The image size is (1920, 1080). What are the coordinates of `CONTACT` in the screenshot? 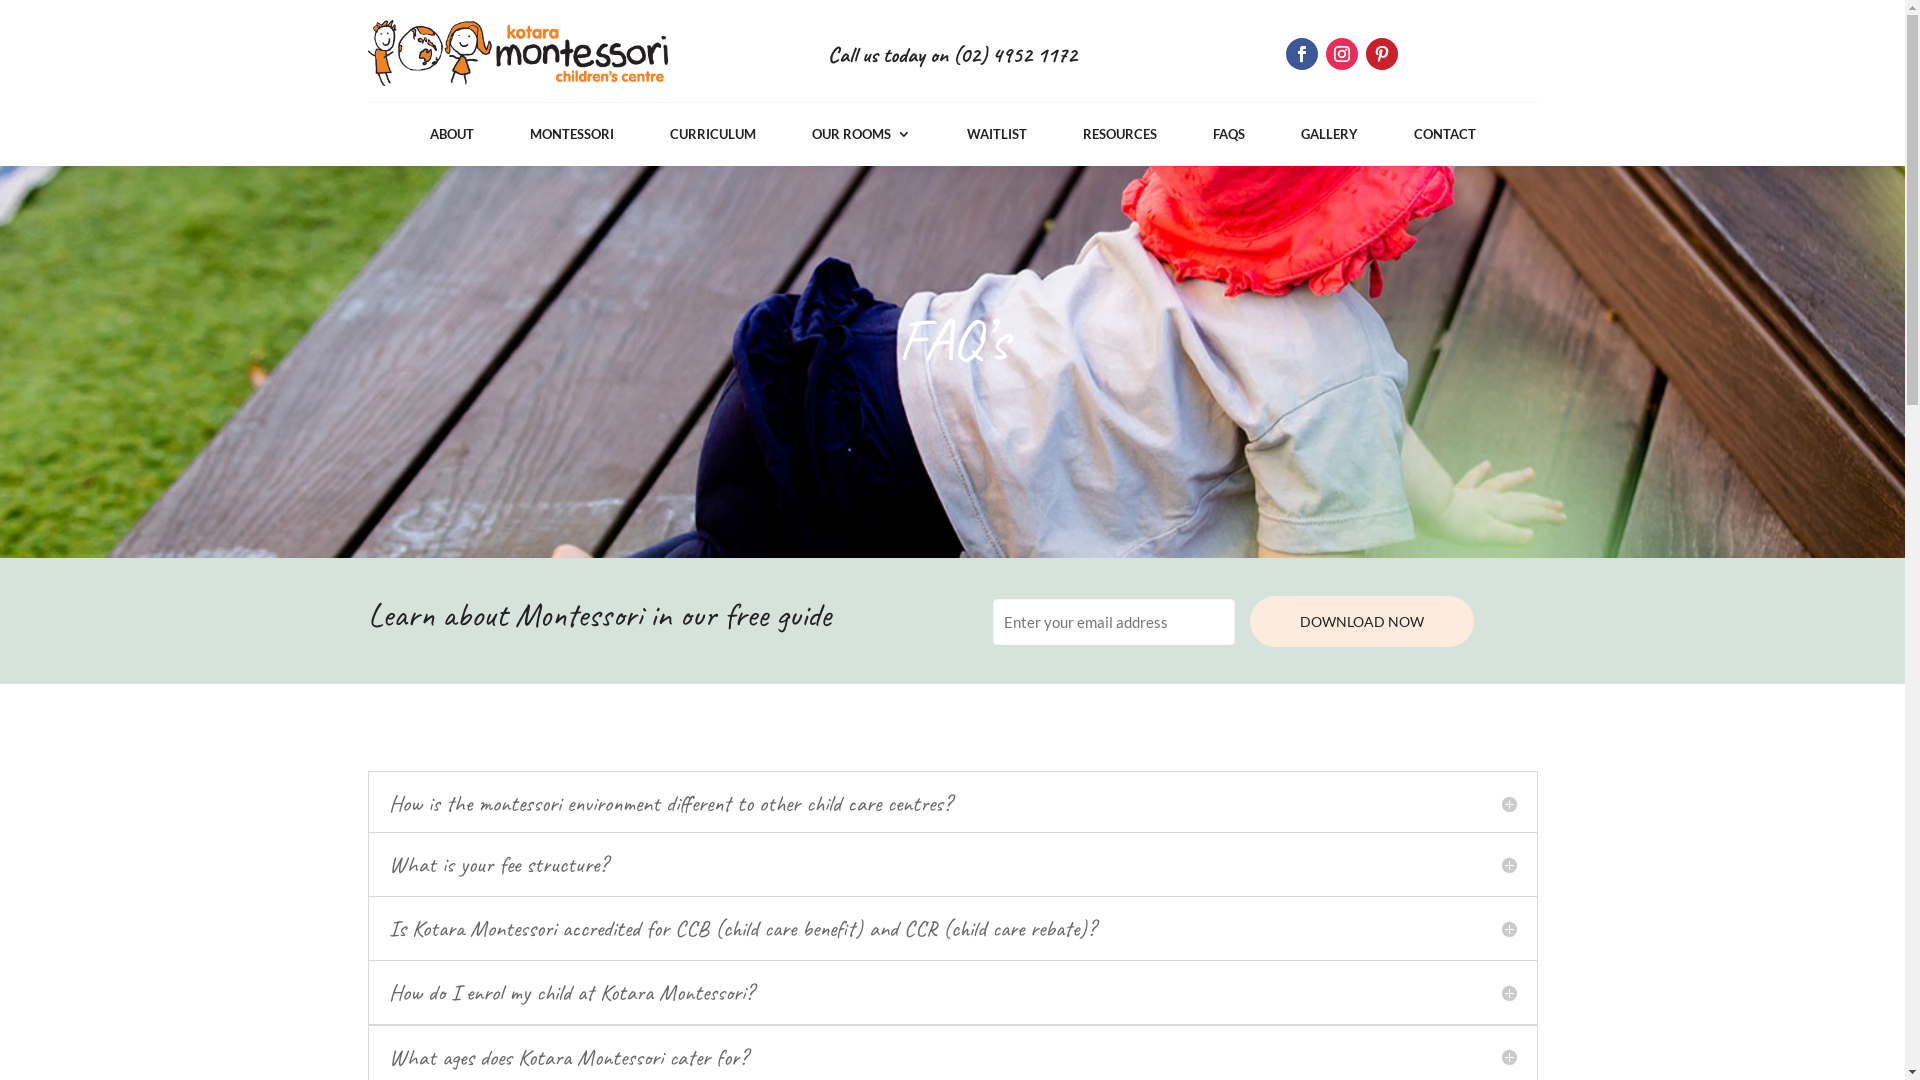 It's located at (1445, 138).